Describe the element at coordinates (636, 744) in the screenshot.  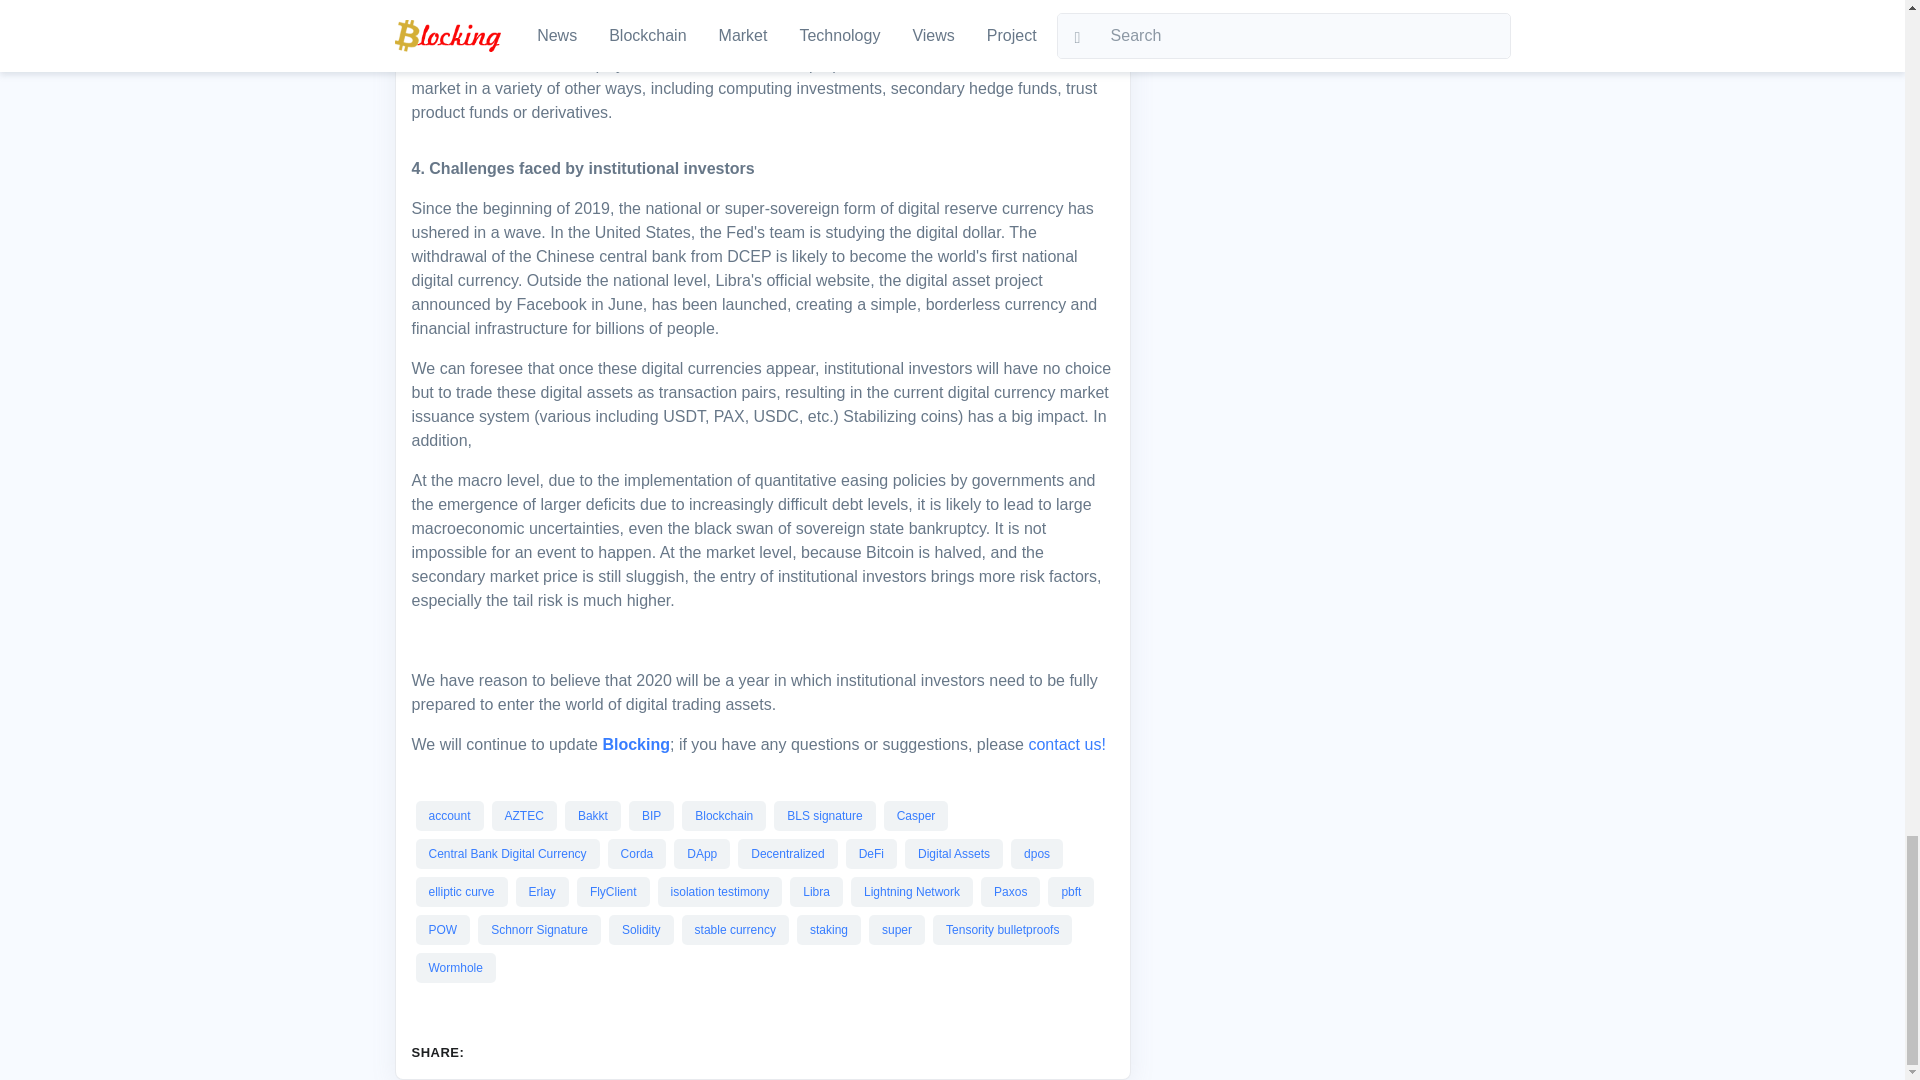
I see `Blocking` at that location.